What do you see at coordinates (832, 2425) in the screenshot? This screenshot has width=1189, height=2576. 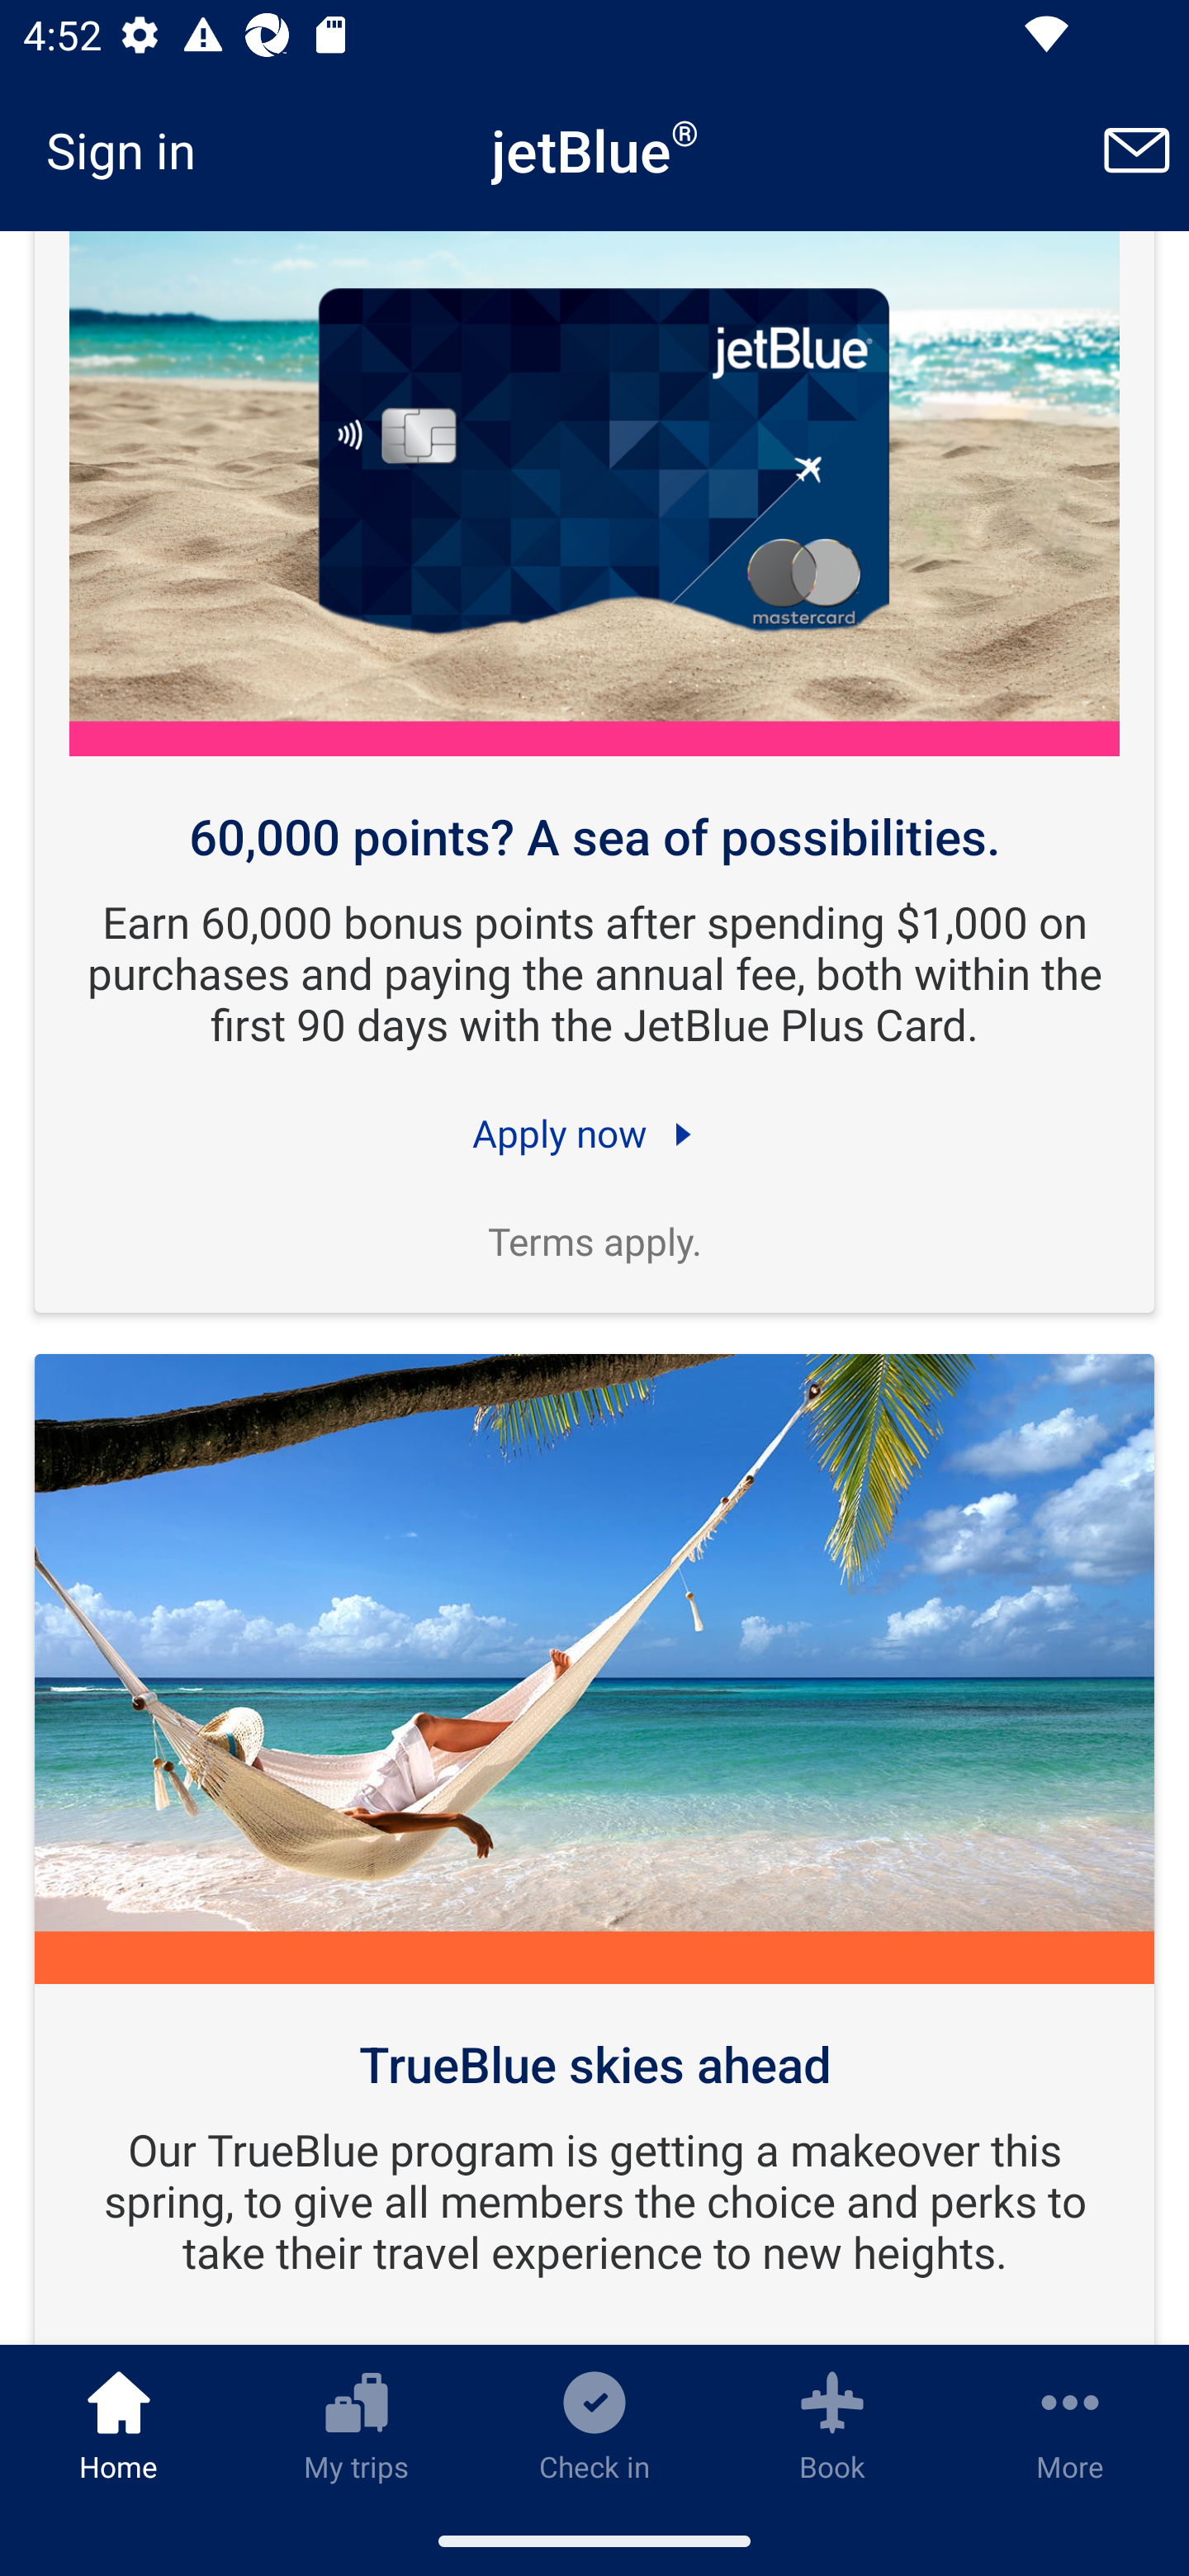 I see `Book` at bounding box center [832, 2425].